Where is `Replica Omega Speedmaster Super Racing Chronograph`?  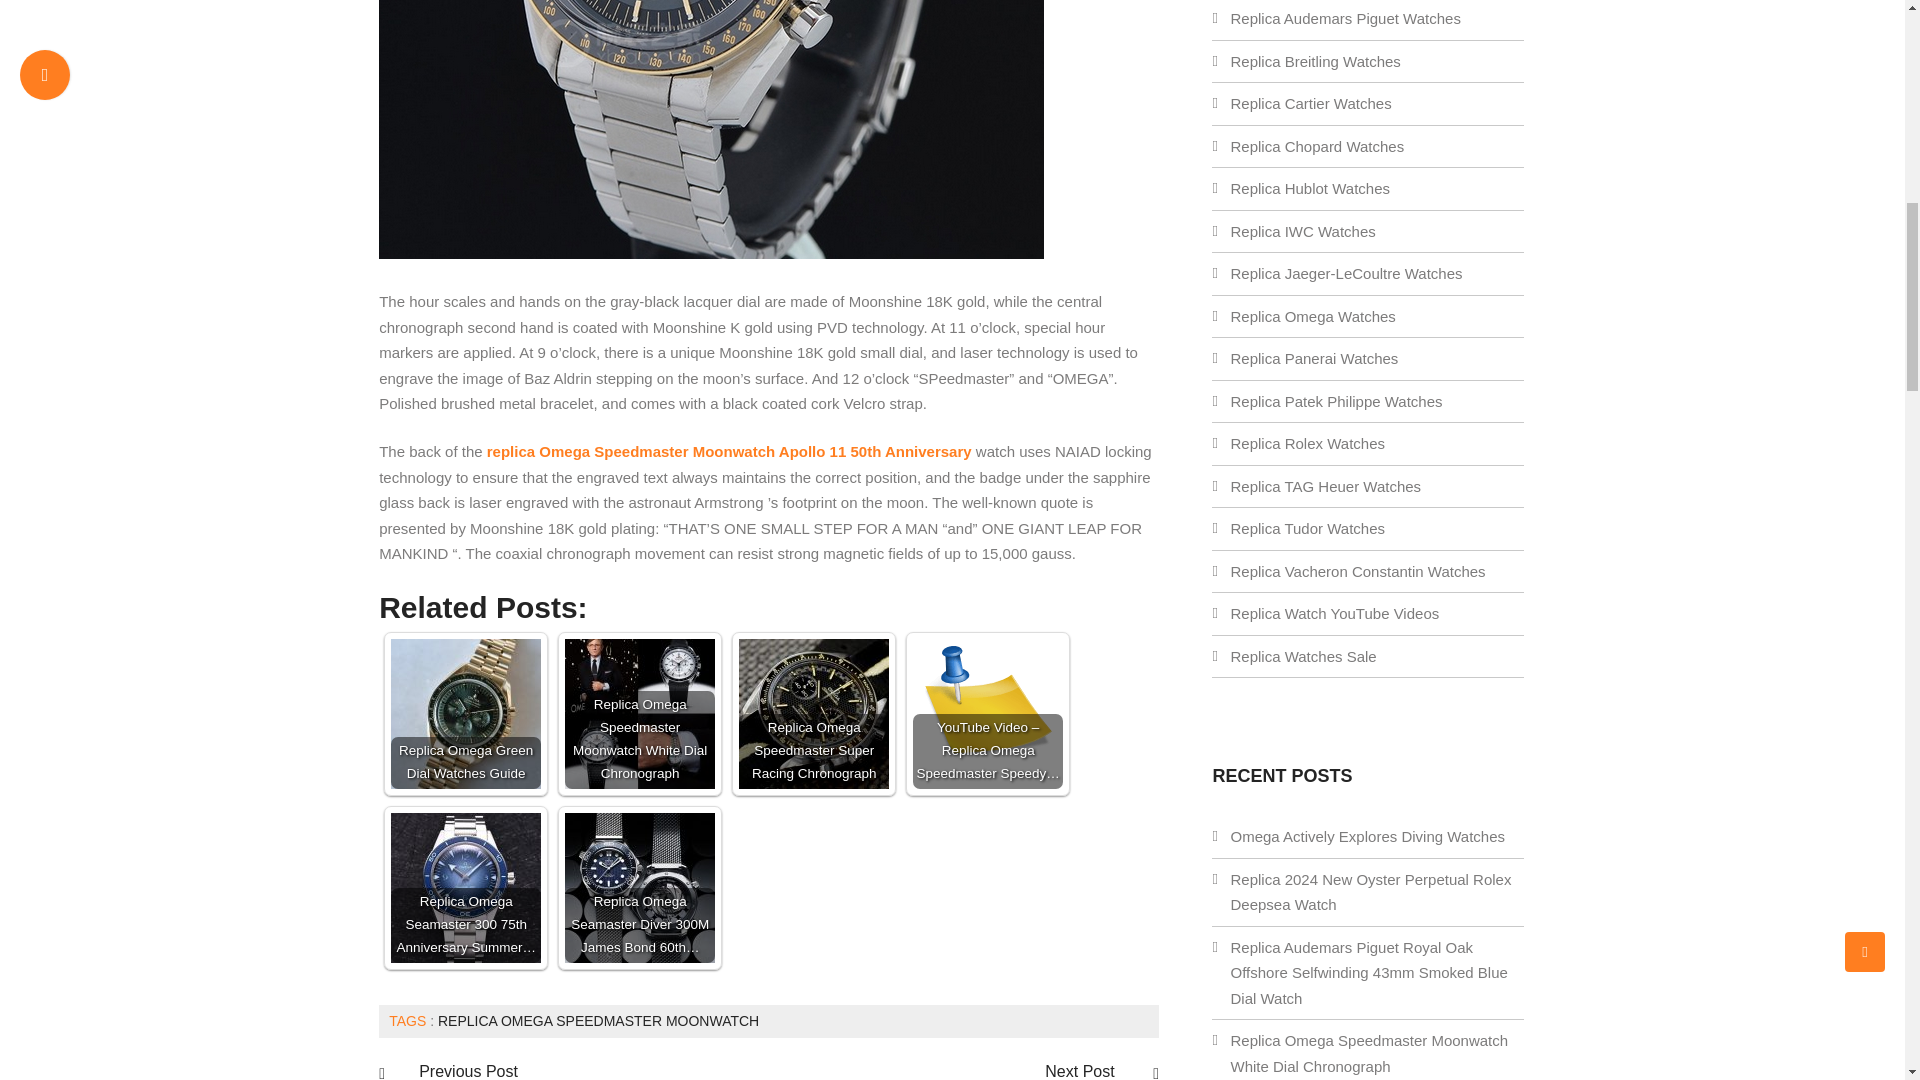
Replica Omega Speedmaster Super Racing Chronograph is located at coordinates (814, 714).